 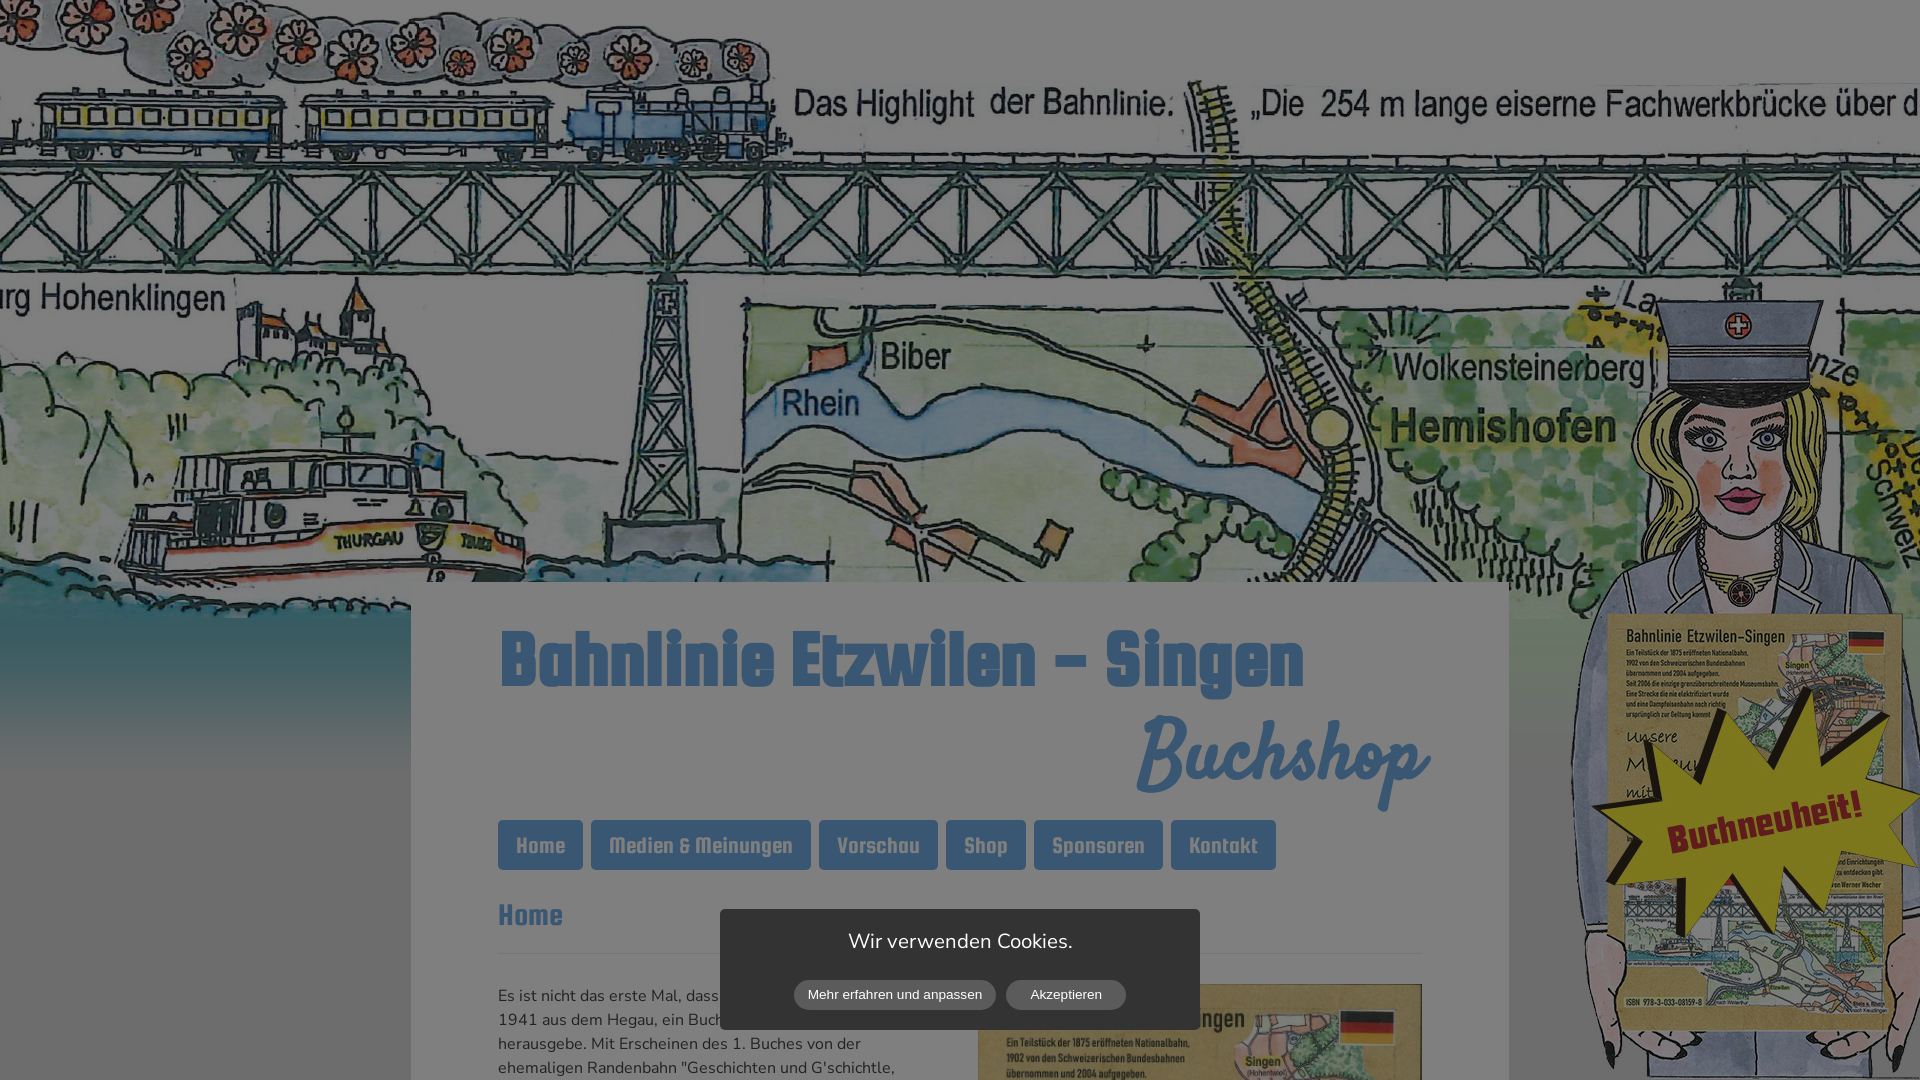 I want to click on Akzeptieren, so click(x=1066, y=995).